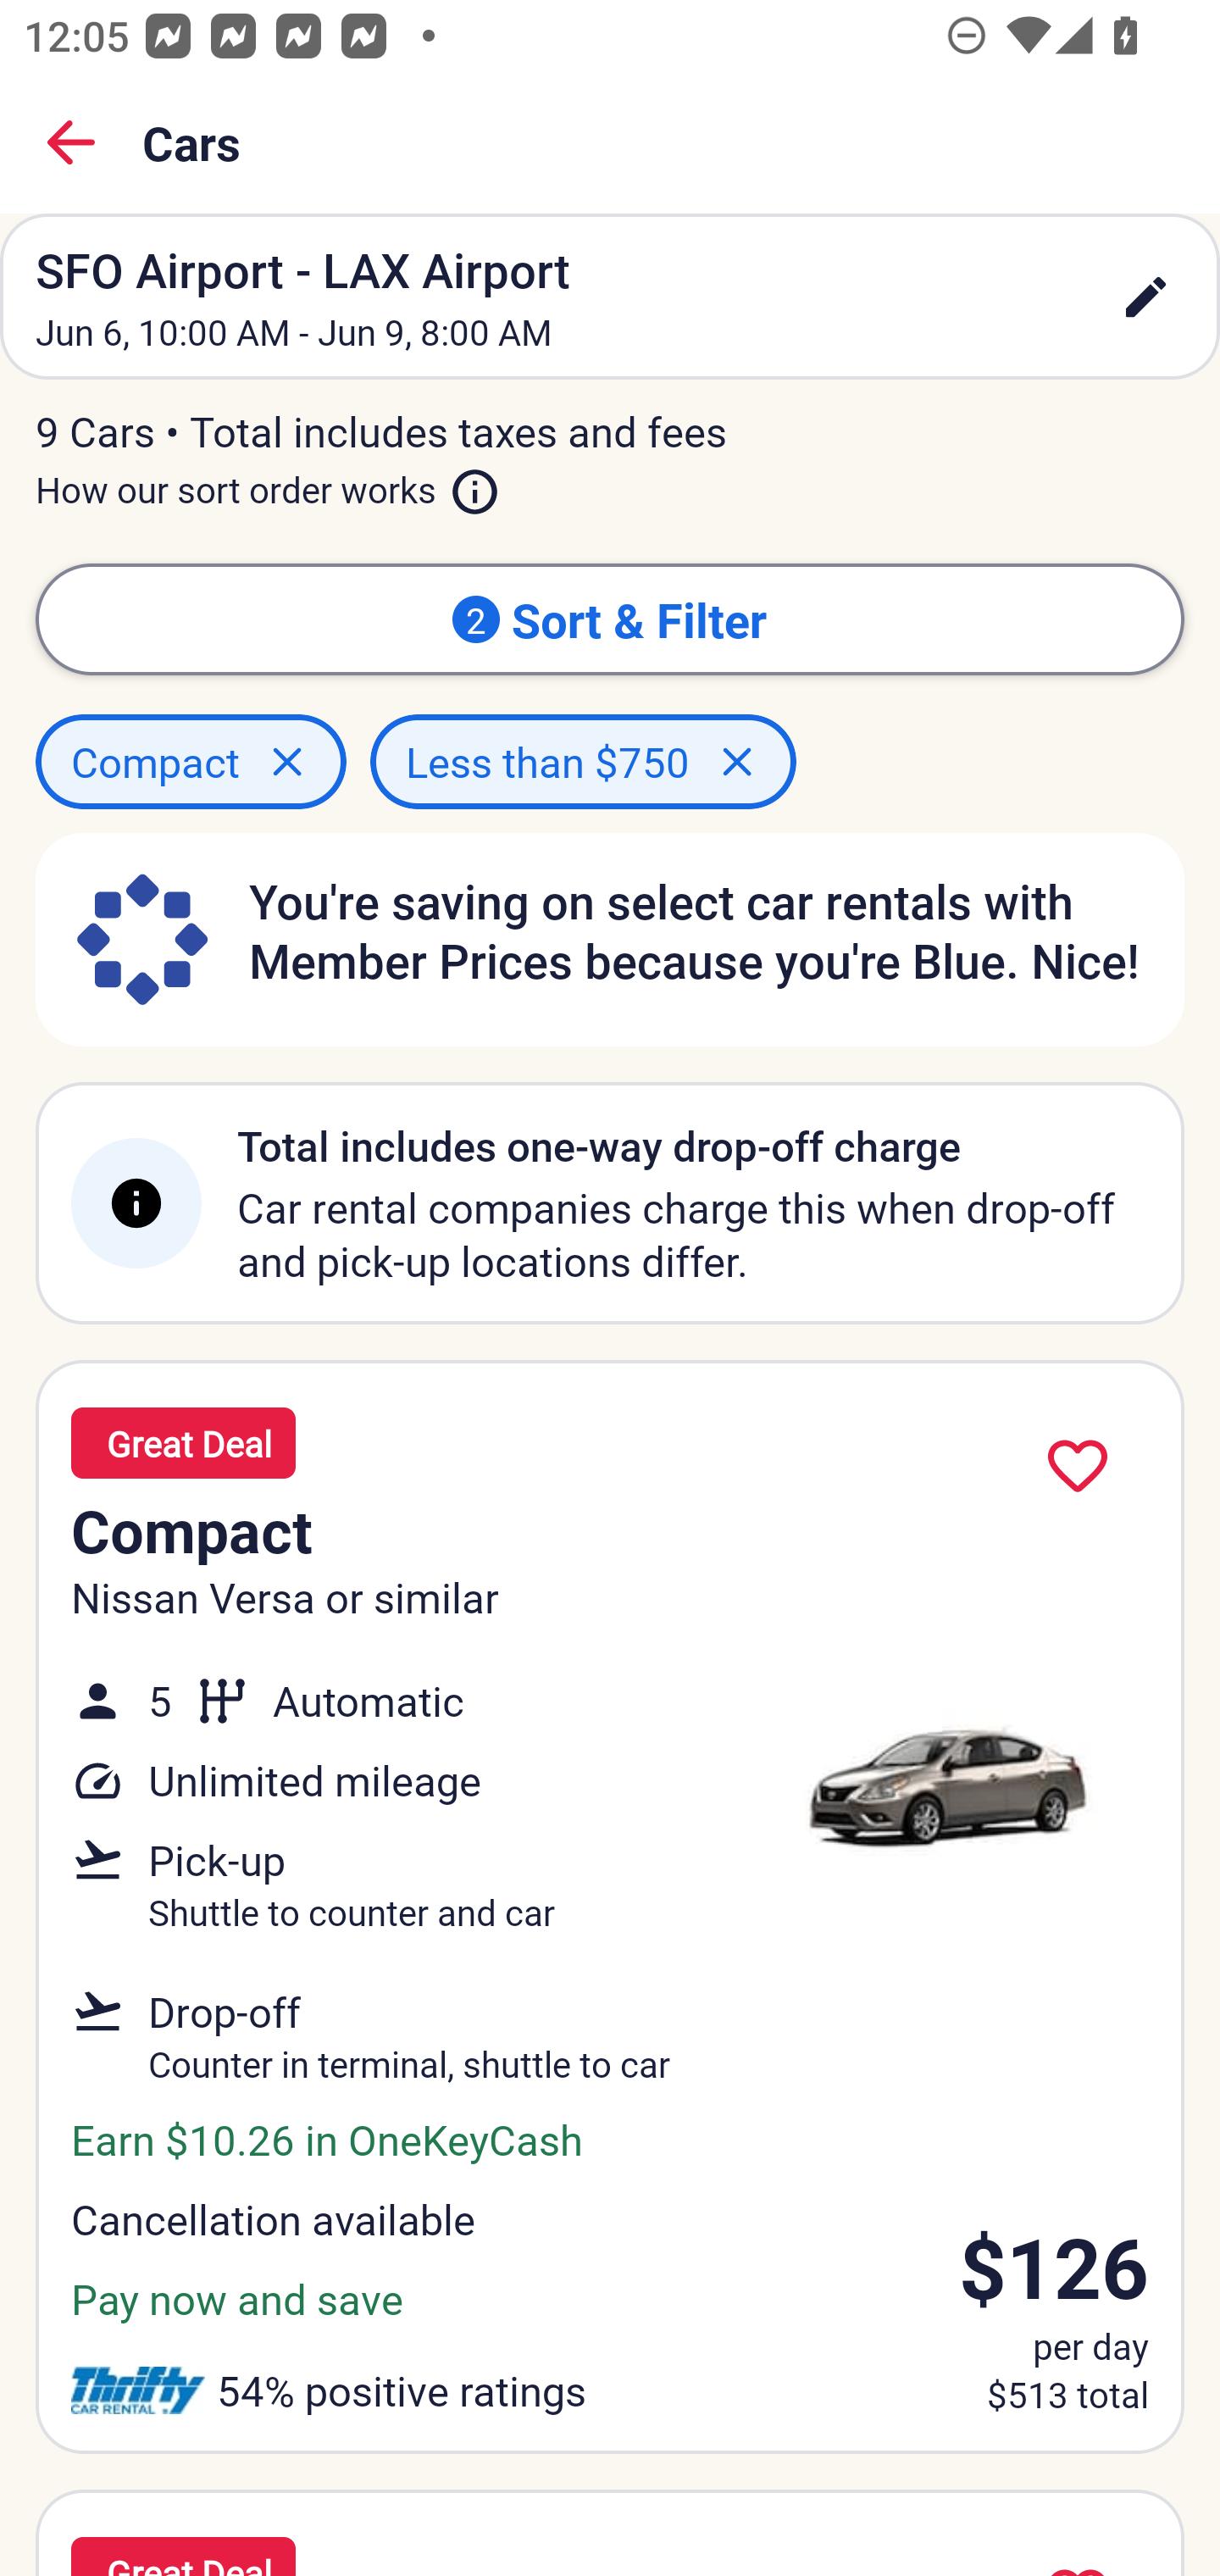 This screenshot has width=1220, height=2576. I want to click on edit, so click(1145, 297).